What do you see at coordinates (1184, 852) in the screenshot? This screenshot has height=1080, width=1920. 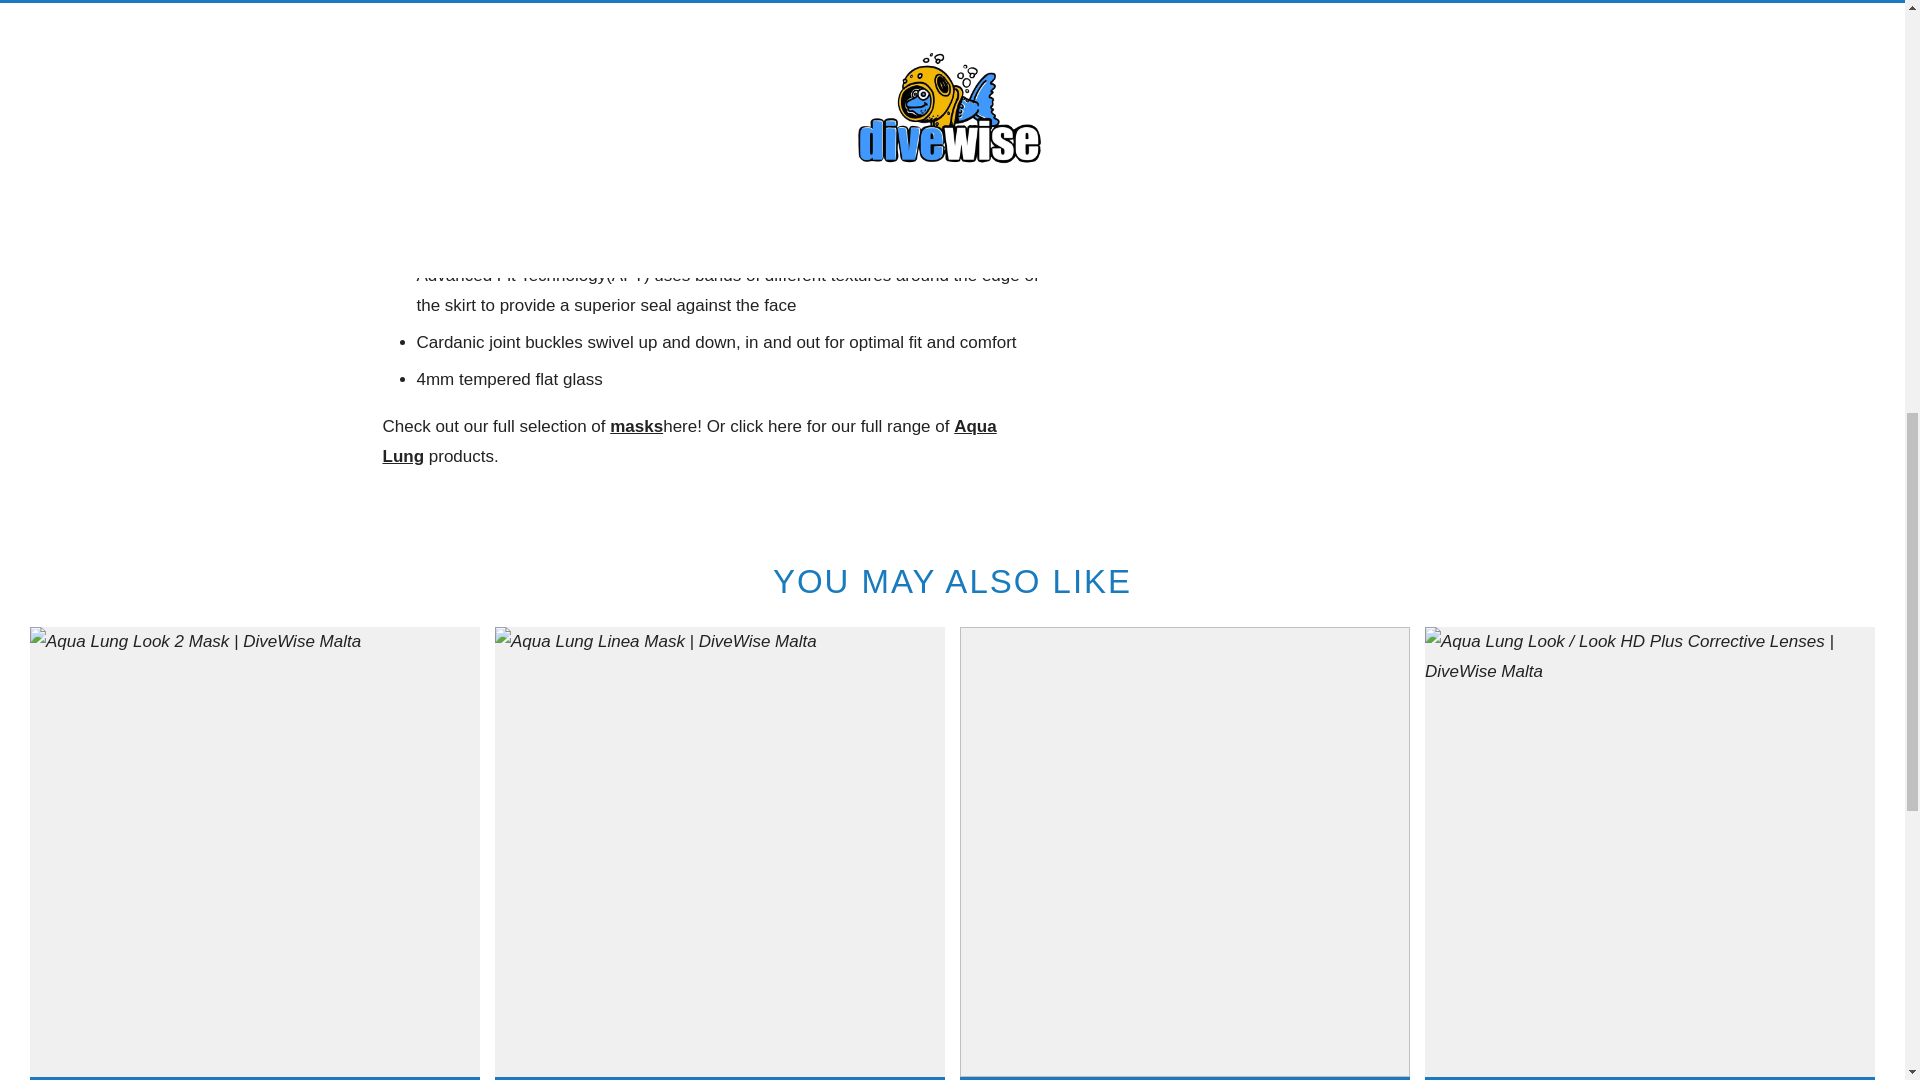 I see `Aqua Lung Linea Mask` at bounding box center [1184, 852].